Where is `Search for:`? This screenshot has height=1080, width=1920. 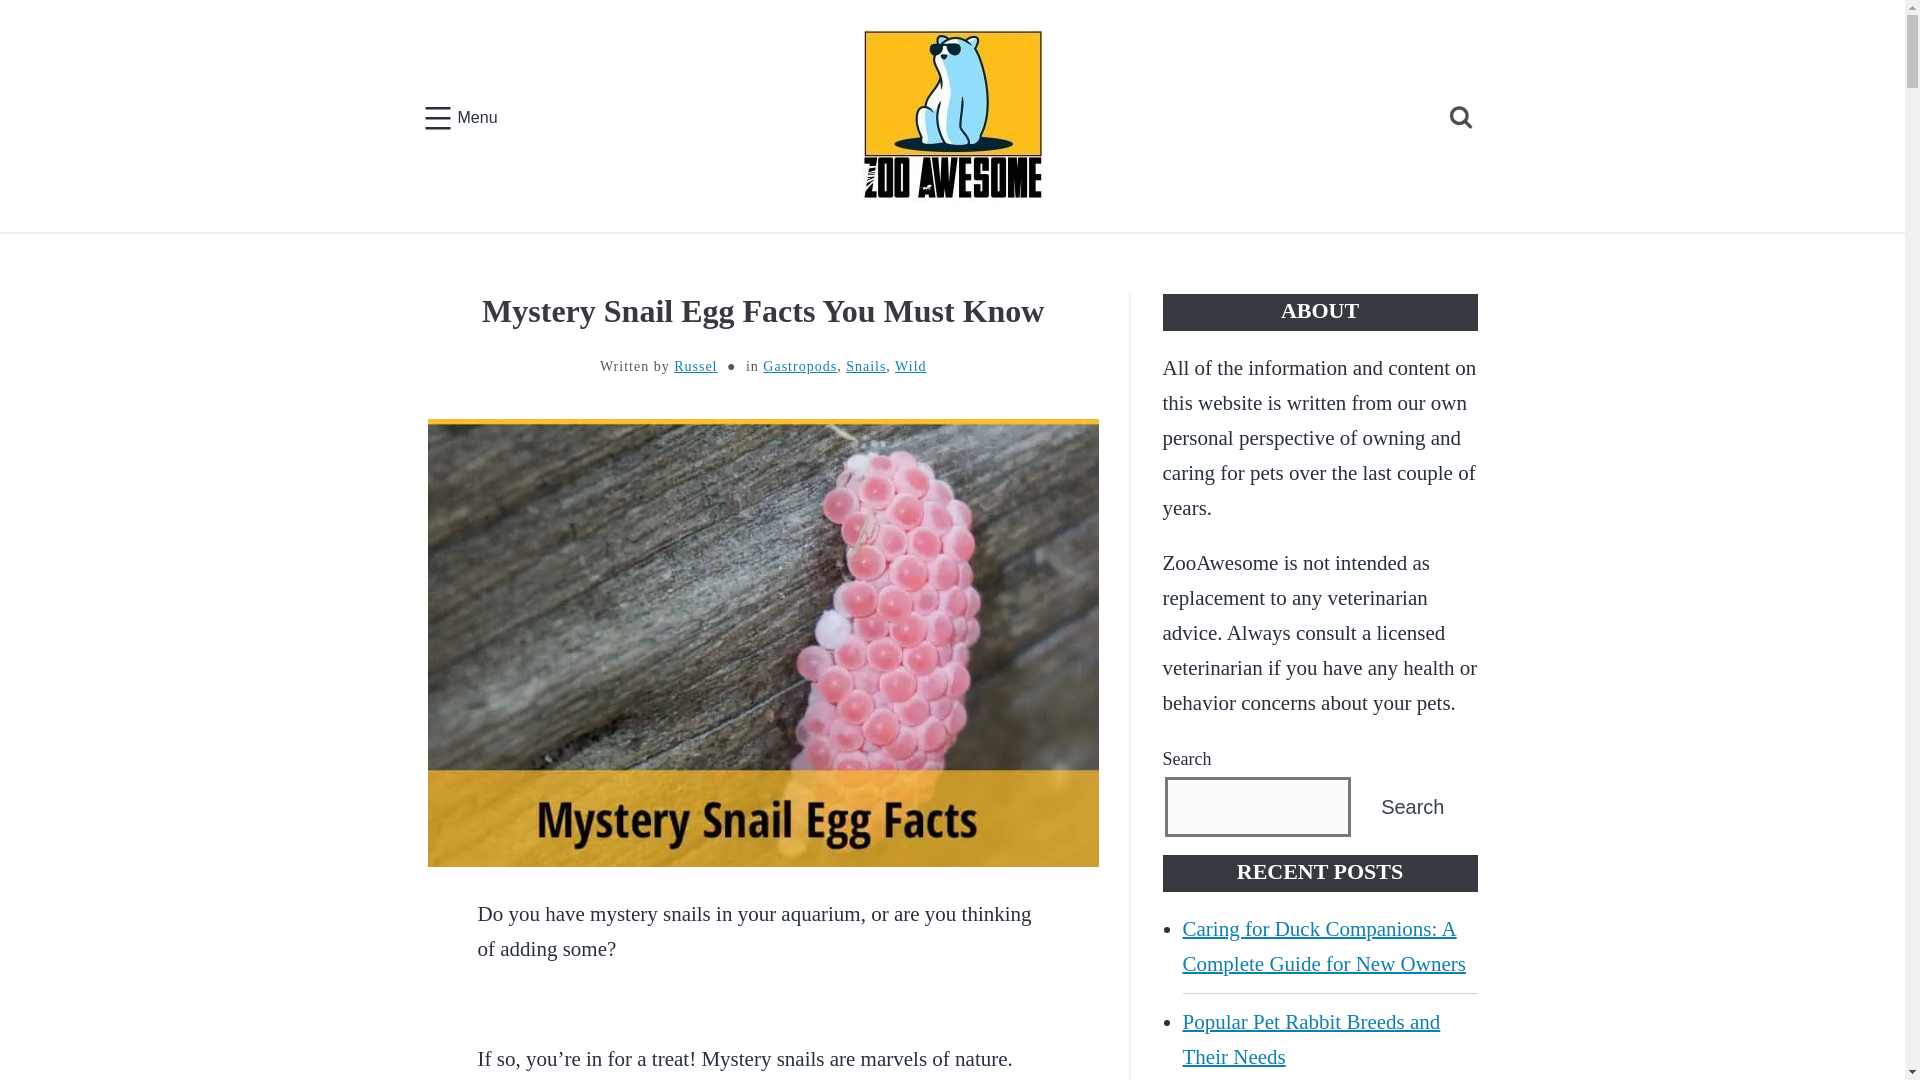 Search for: is located at coordinates (1460, 116).